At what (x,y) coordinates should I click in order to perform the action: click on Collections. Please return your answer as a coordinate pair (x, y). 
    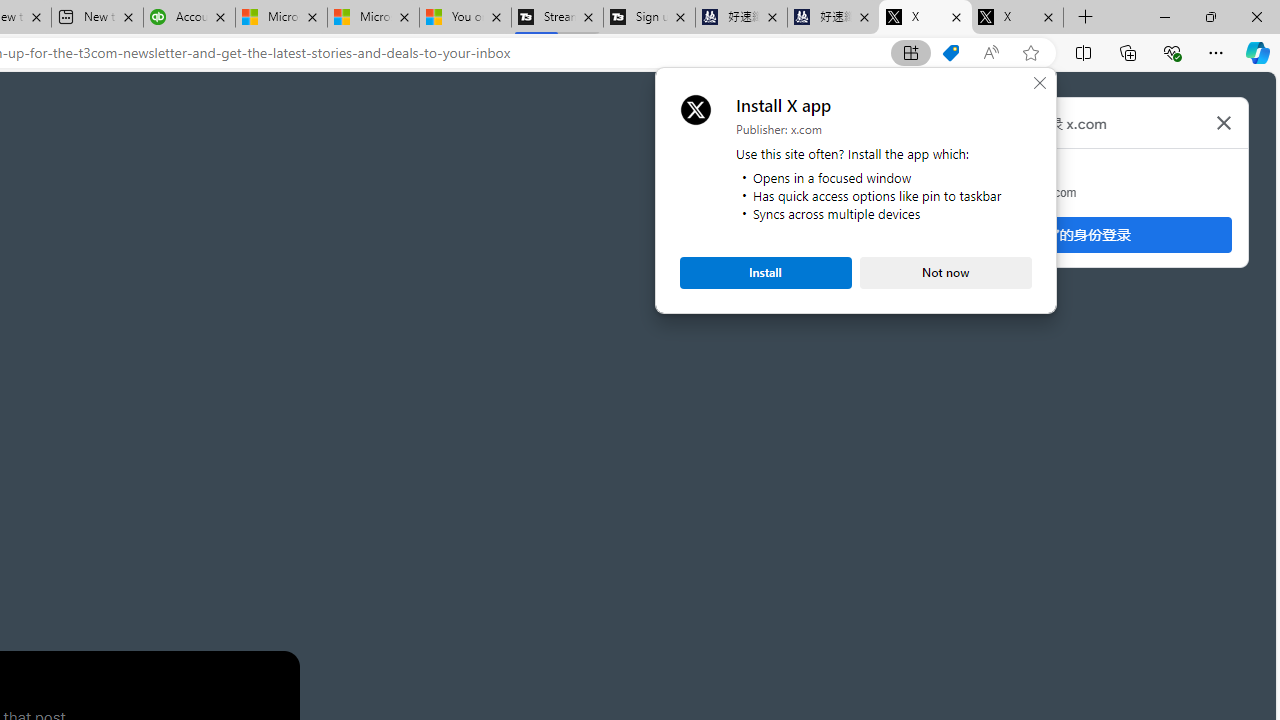
    Looking at the image, I should click on (1128, 52).